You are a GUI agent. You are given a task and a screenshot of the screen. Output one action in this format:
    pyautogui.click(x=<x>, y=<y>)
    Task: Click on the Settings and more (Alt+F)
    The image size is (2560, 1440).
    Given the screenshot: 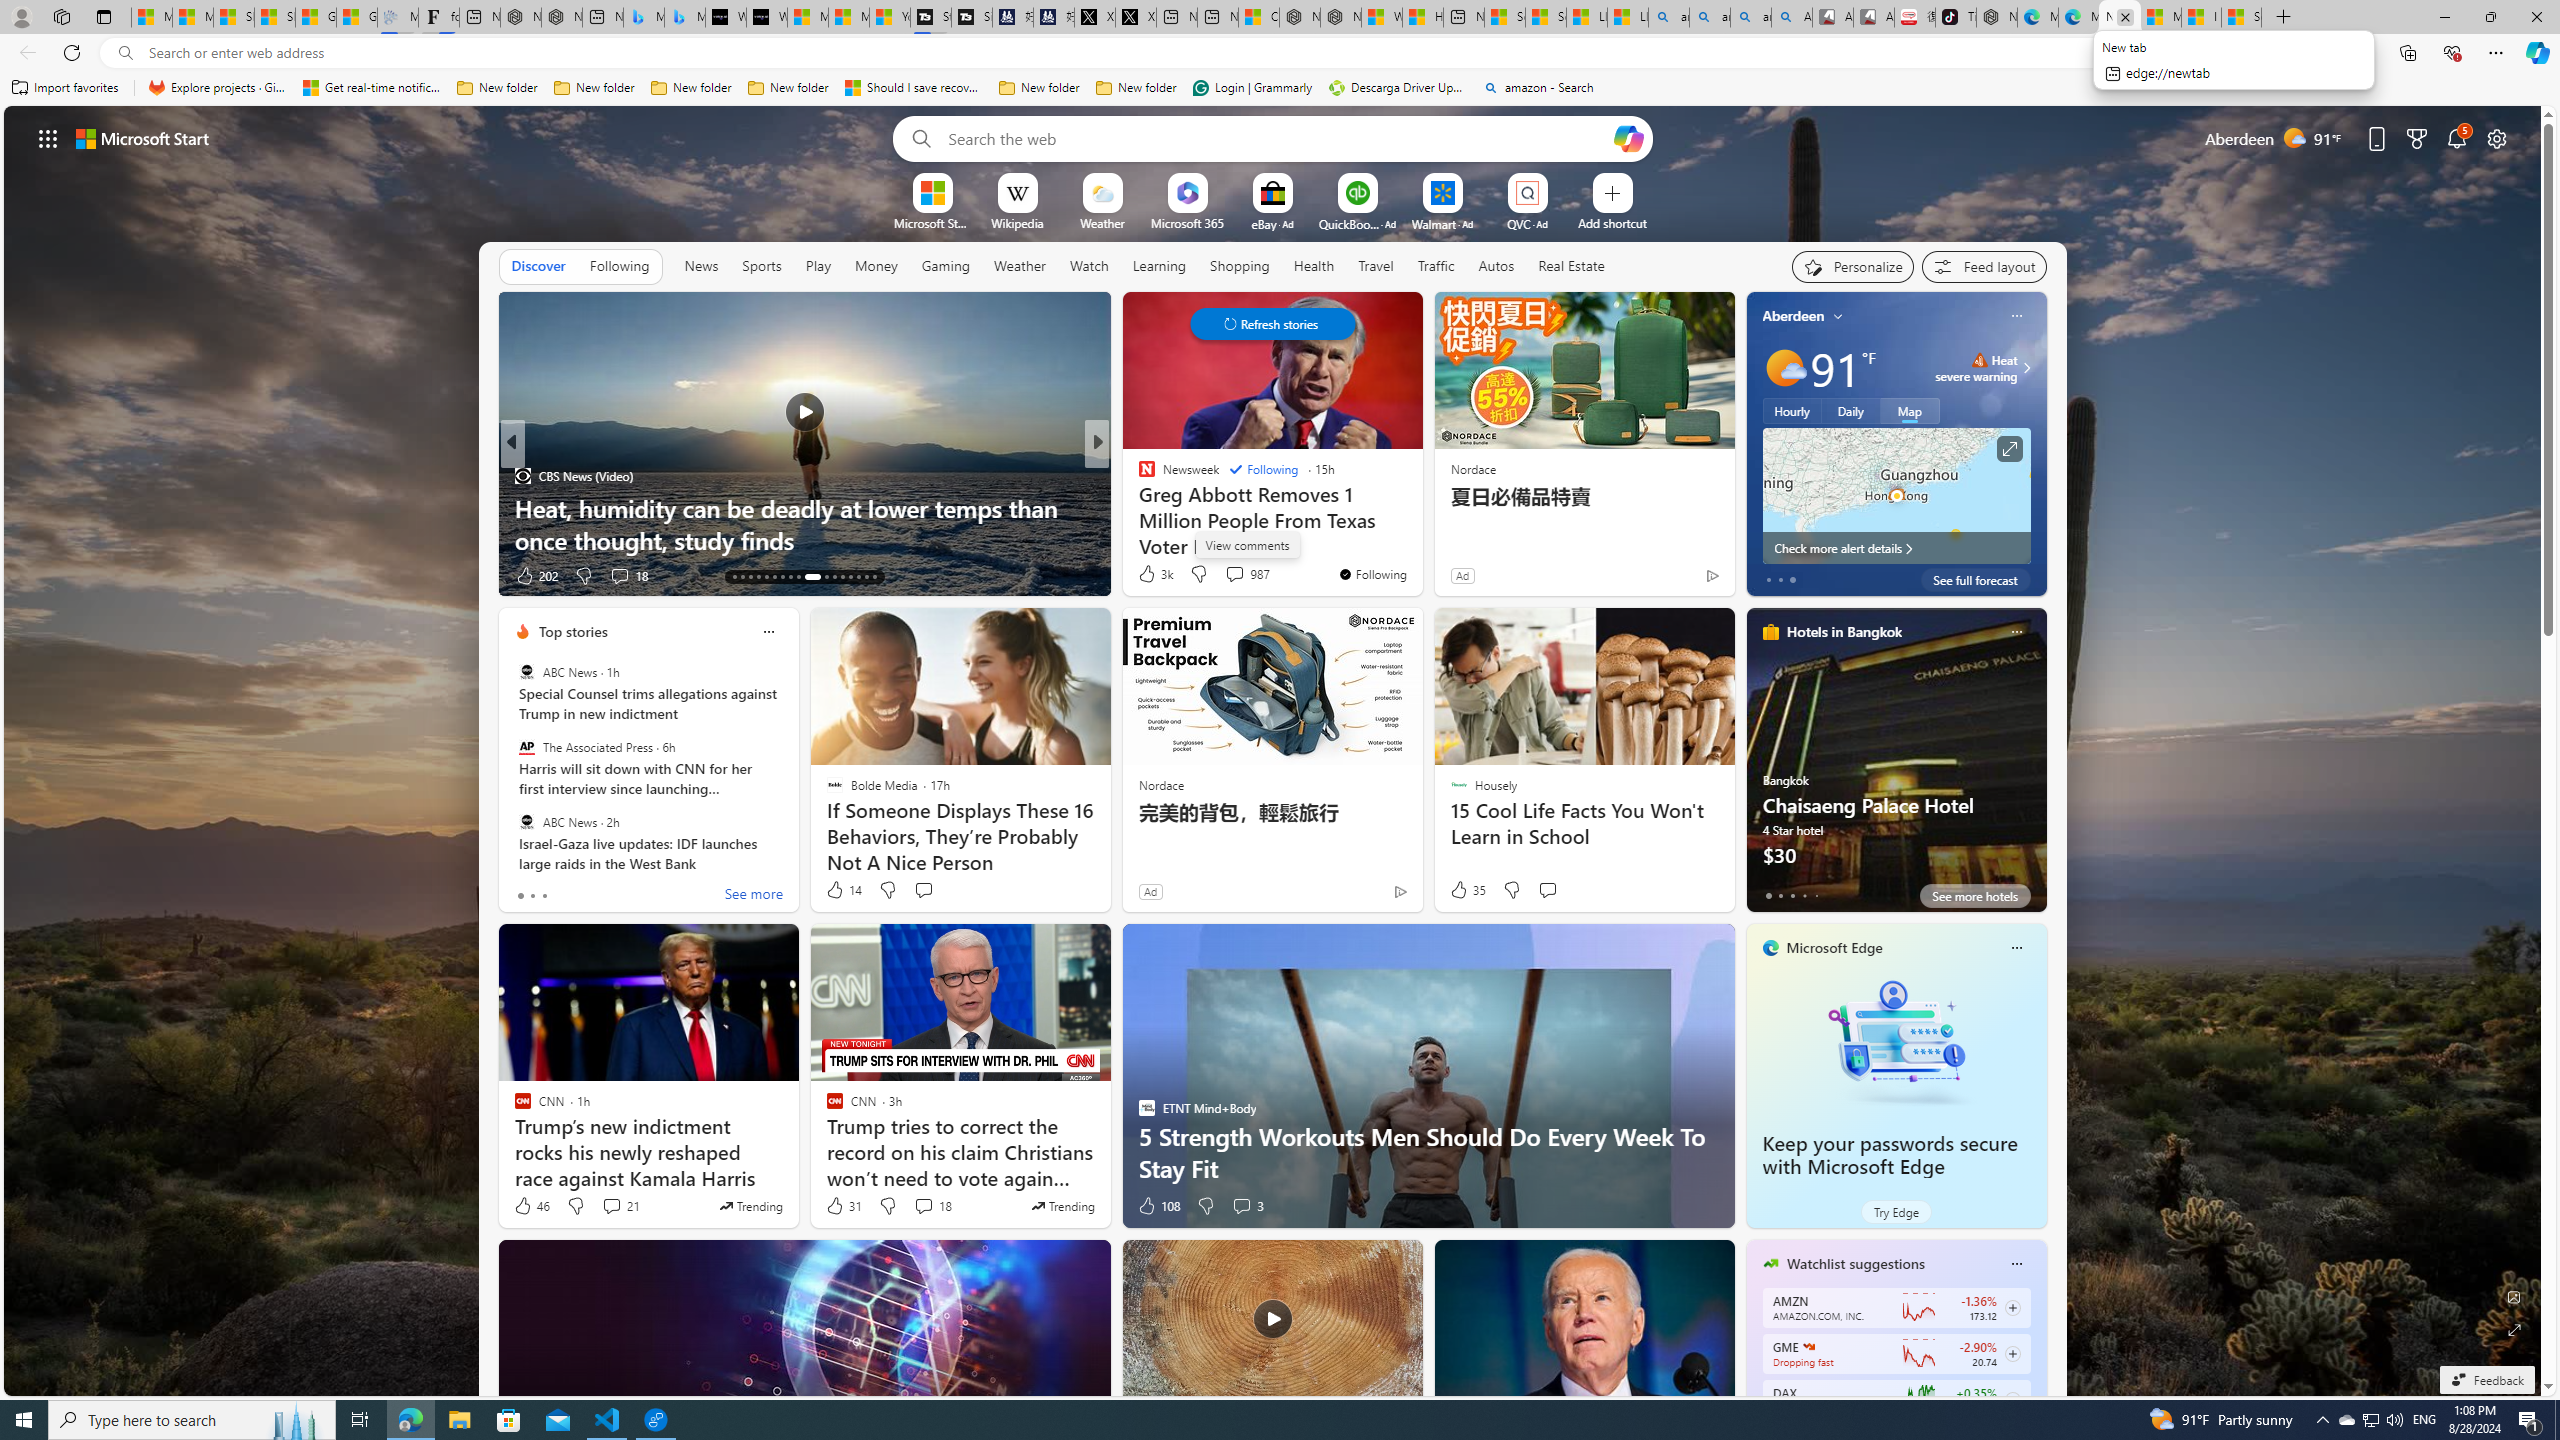 What is the action you would take?
    pyautogui.click(x=2496, y=52)
    